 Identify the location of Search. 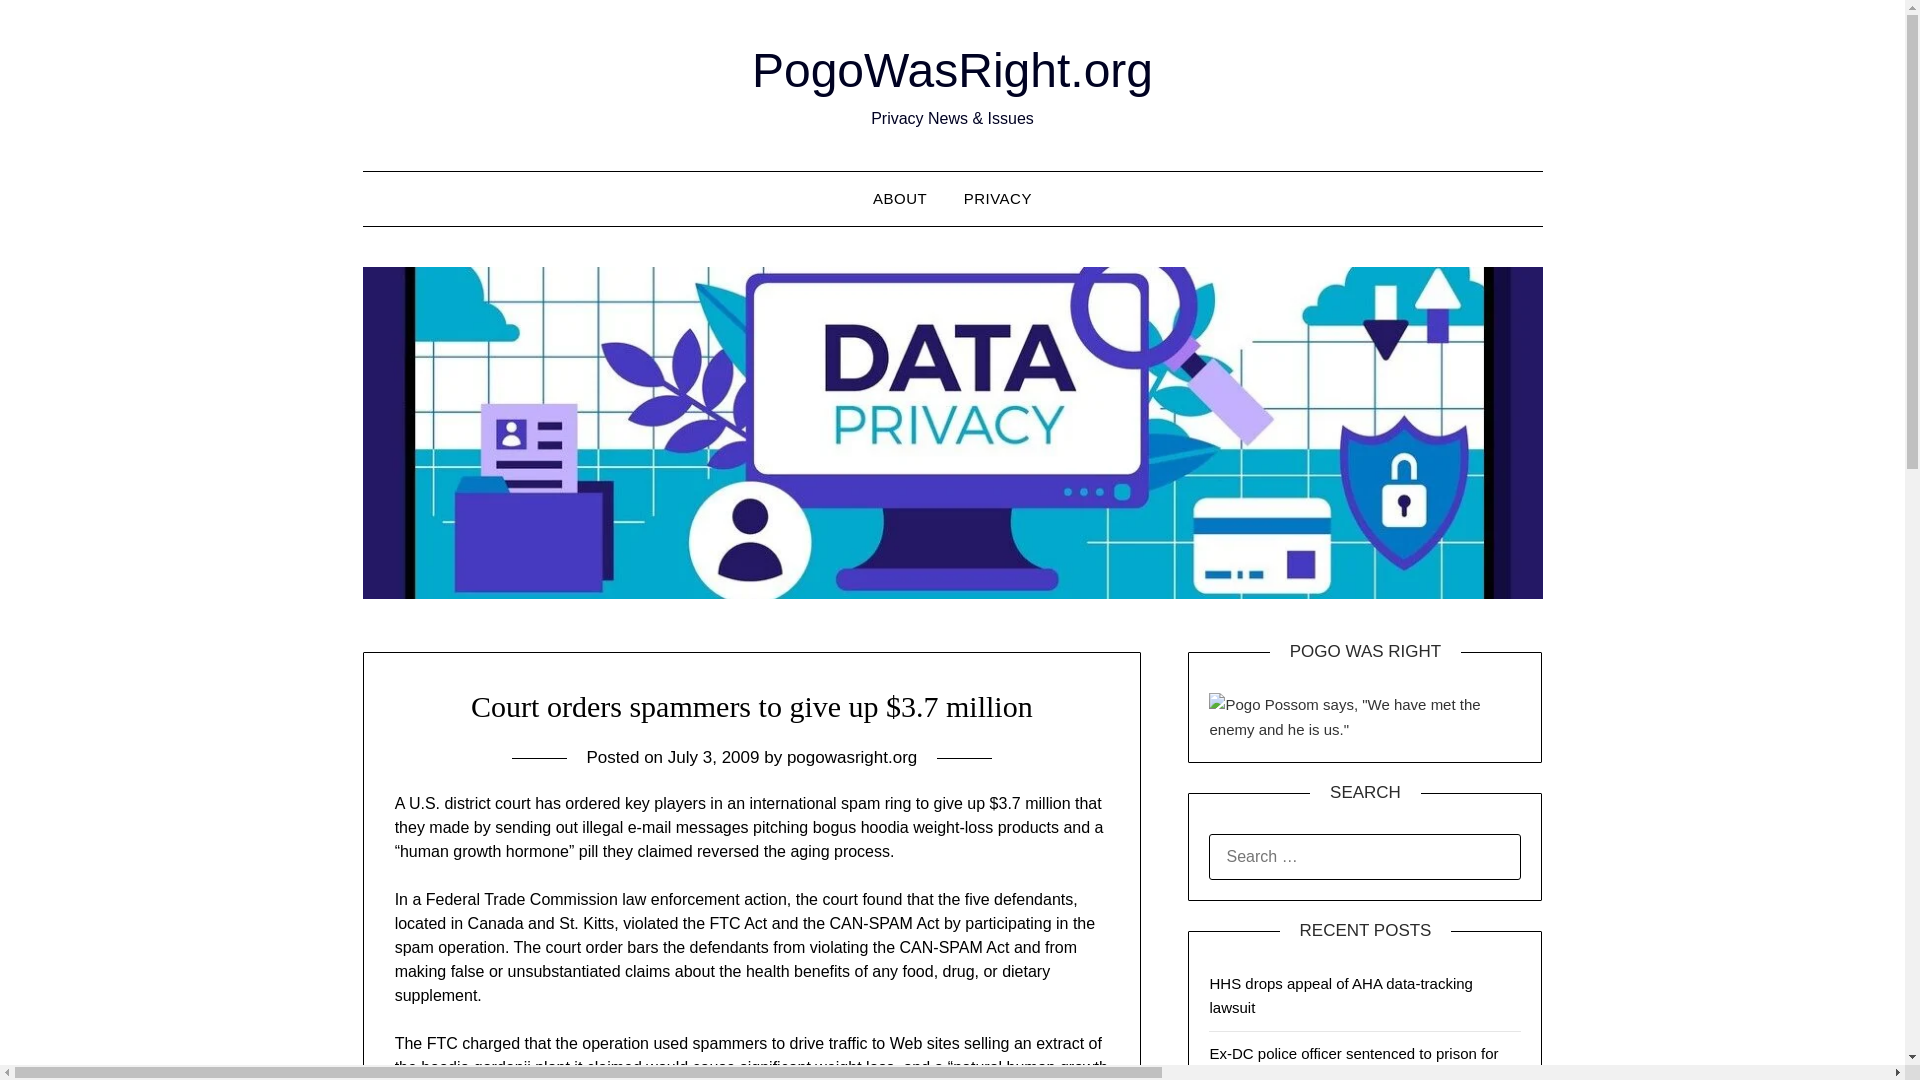
(50, 29).